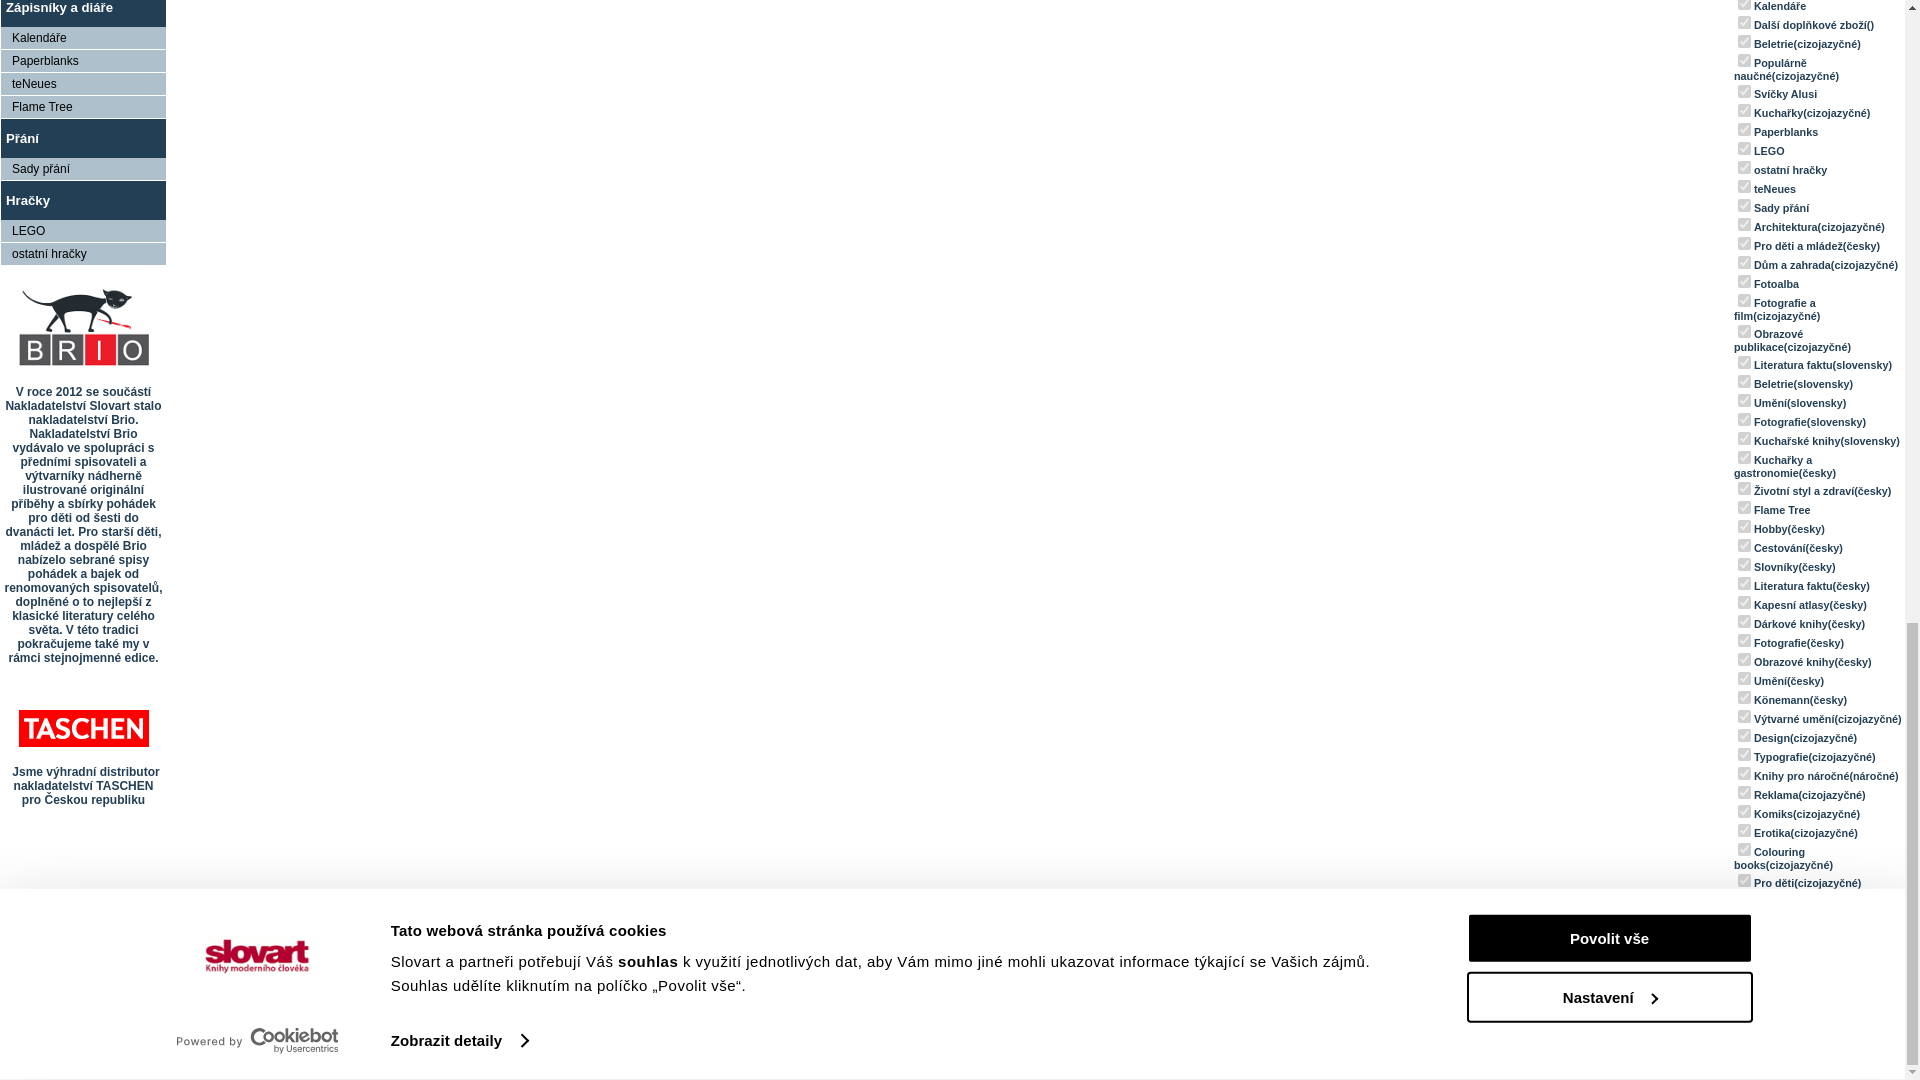  I want to click on 9799, so click(1744, 110).